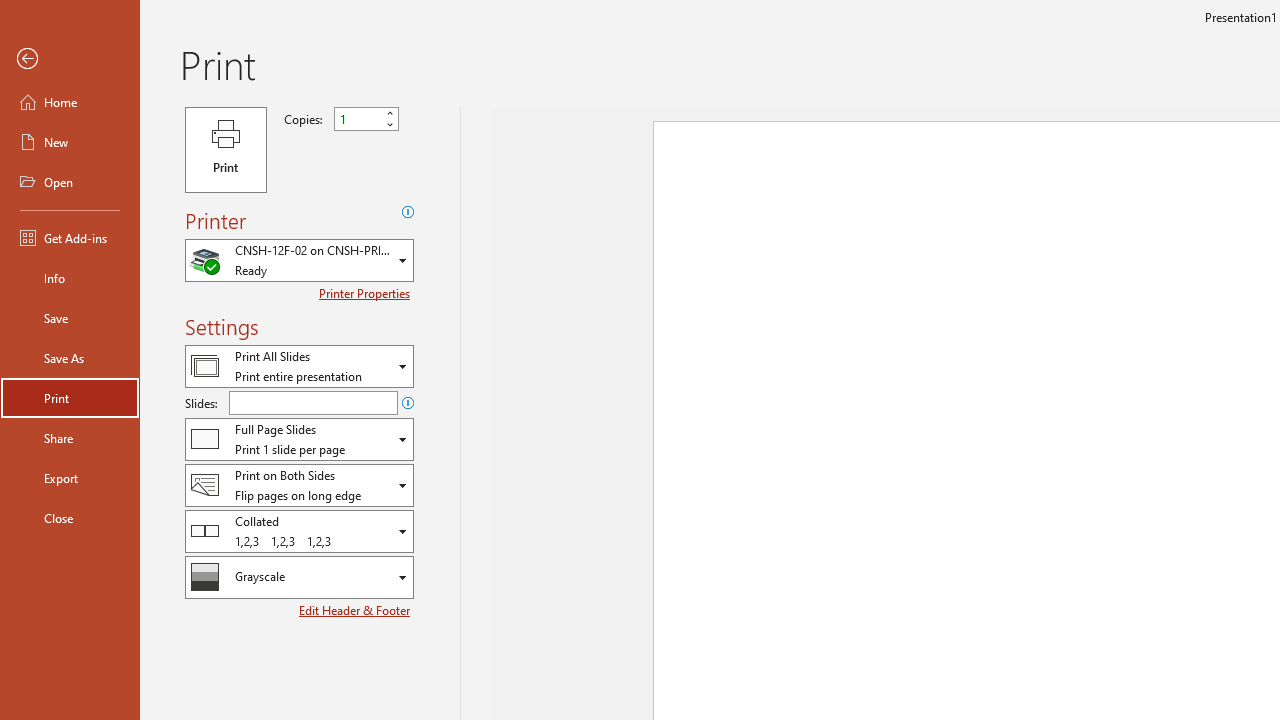  What do you see at coordinates (366, 293) in the screenshot?
I see `Printer Properties` at bounding box center [366, 293].